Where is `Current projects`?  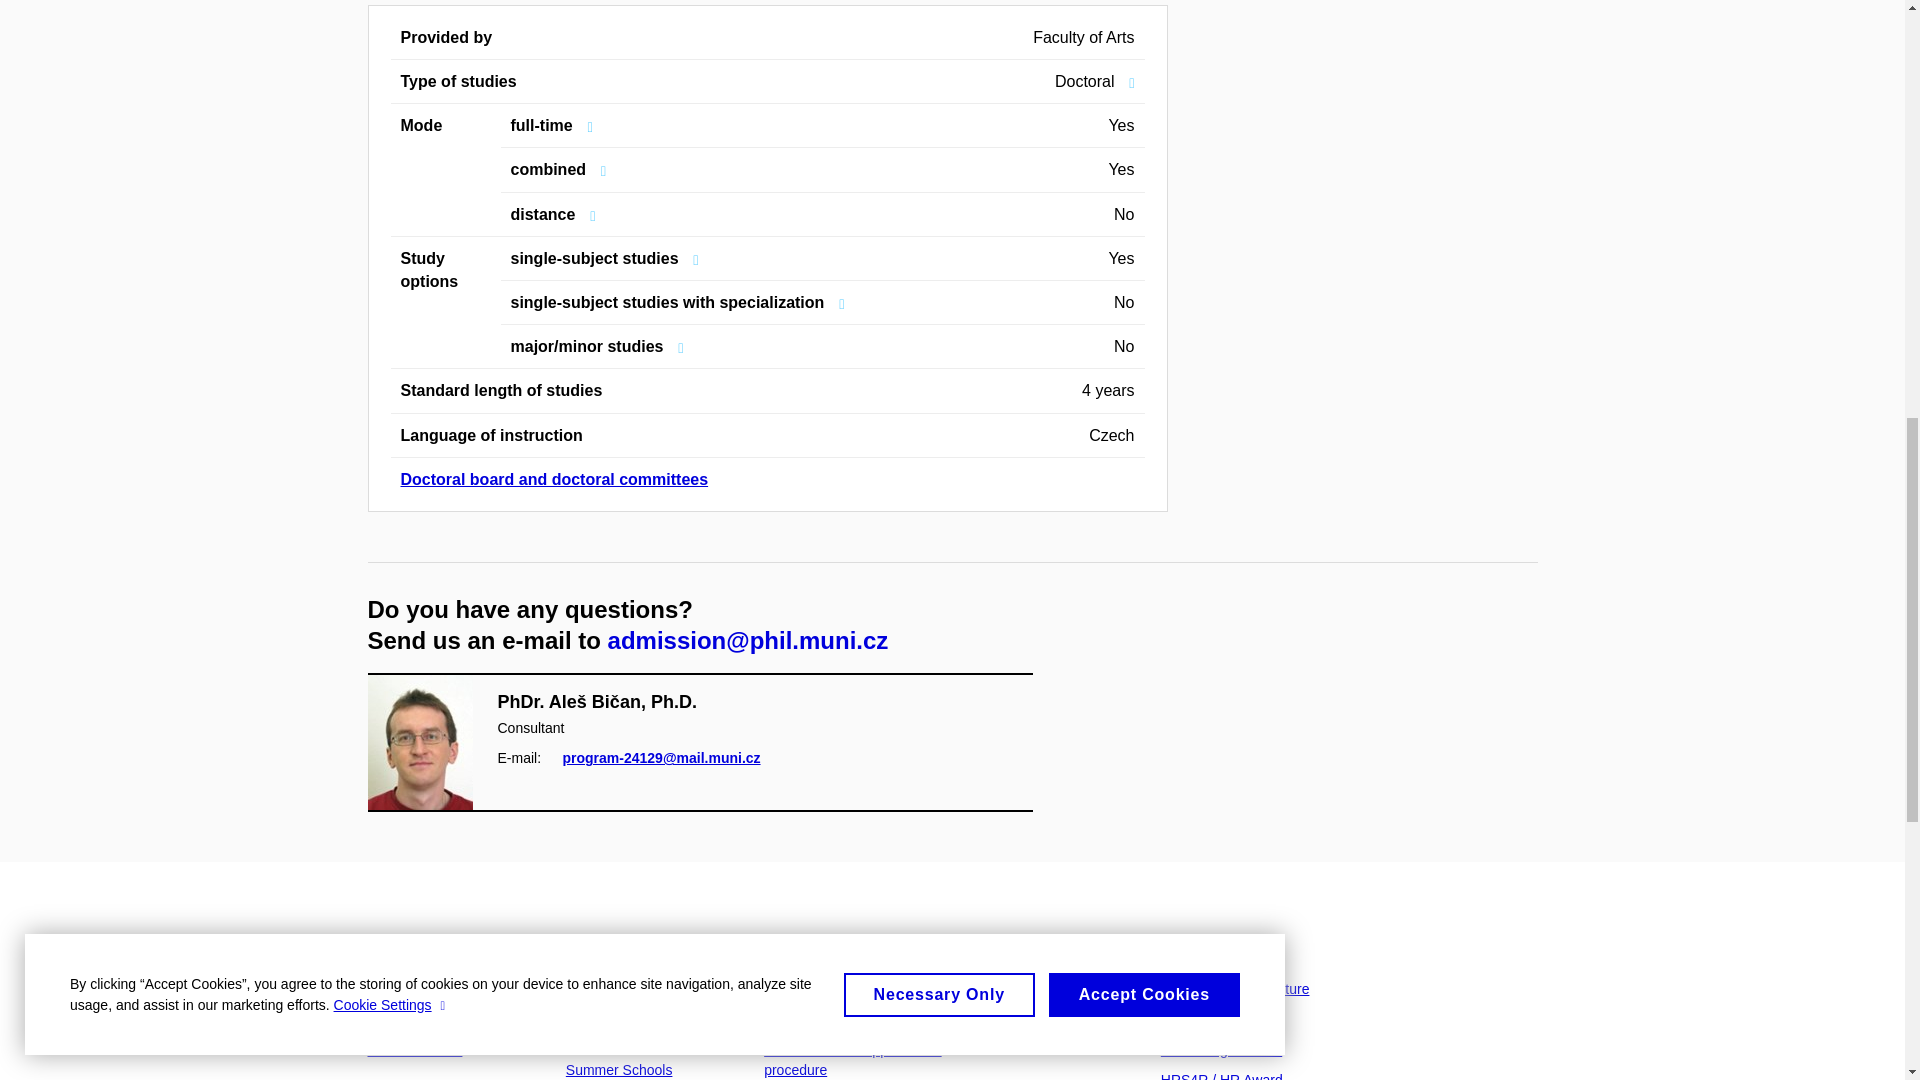
Current projects is located at coordinates (814, 1018).